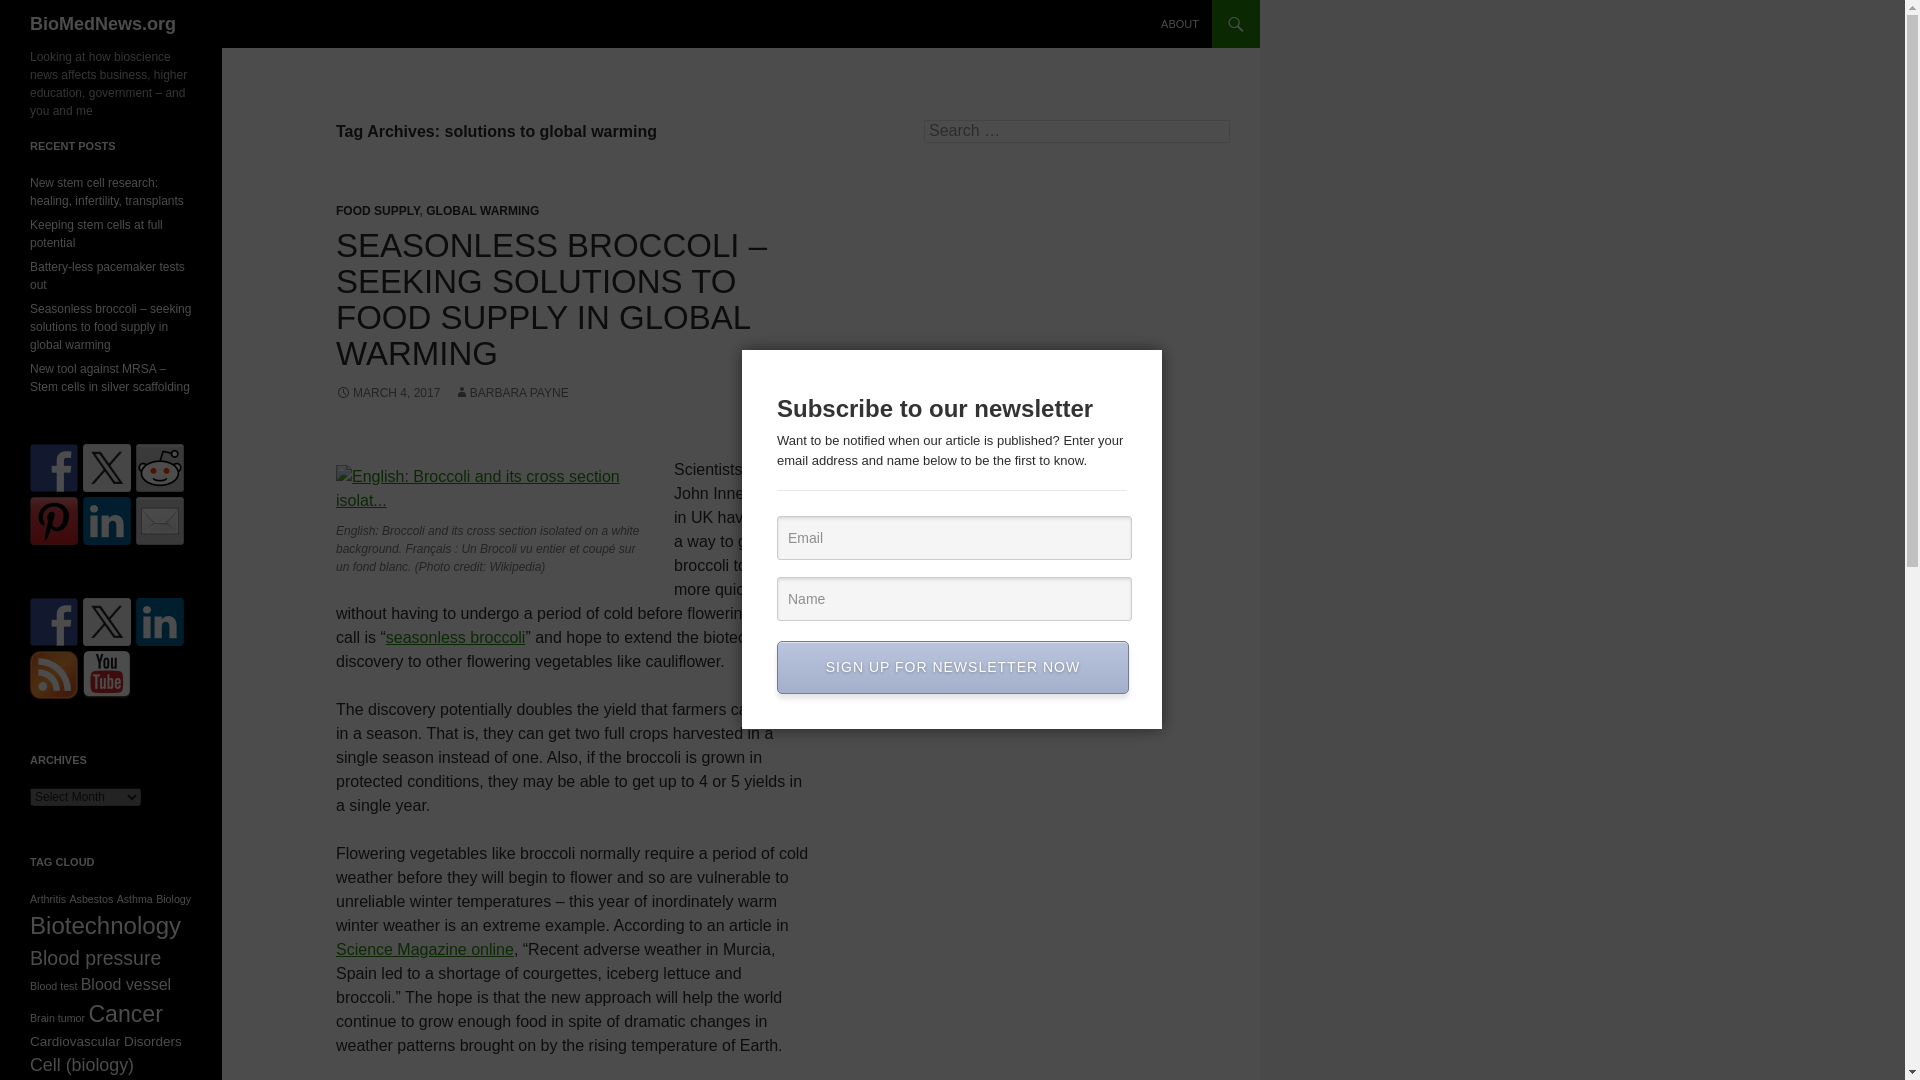  I want to click on GLOBAL WARMING, so click(482, 211).